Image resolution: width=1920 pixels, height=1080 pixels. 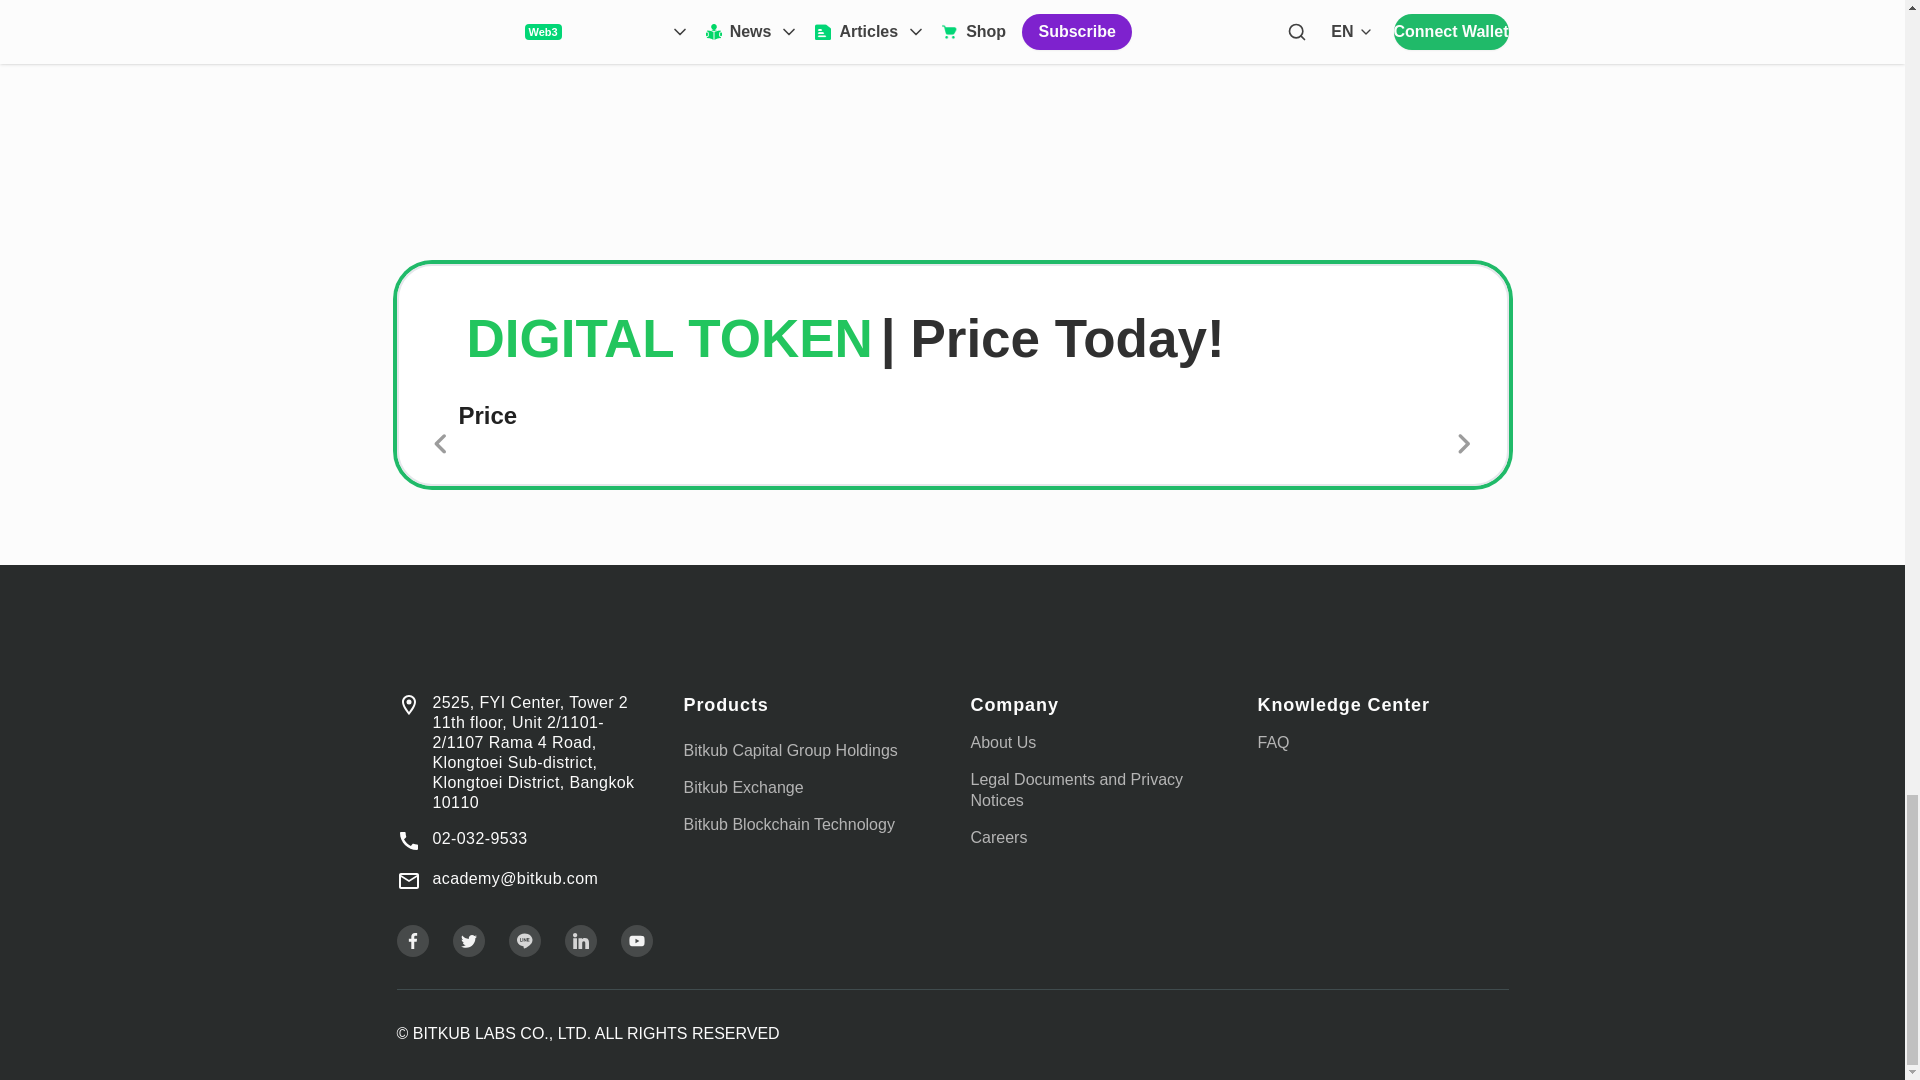 What do you see at coordinates (1274, 742) in the screenshot?
I see `FAQ` at bounding box center [1274, 742].